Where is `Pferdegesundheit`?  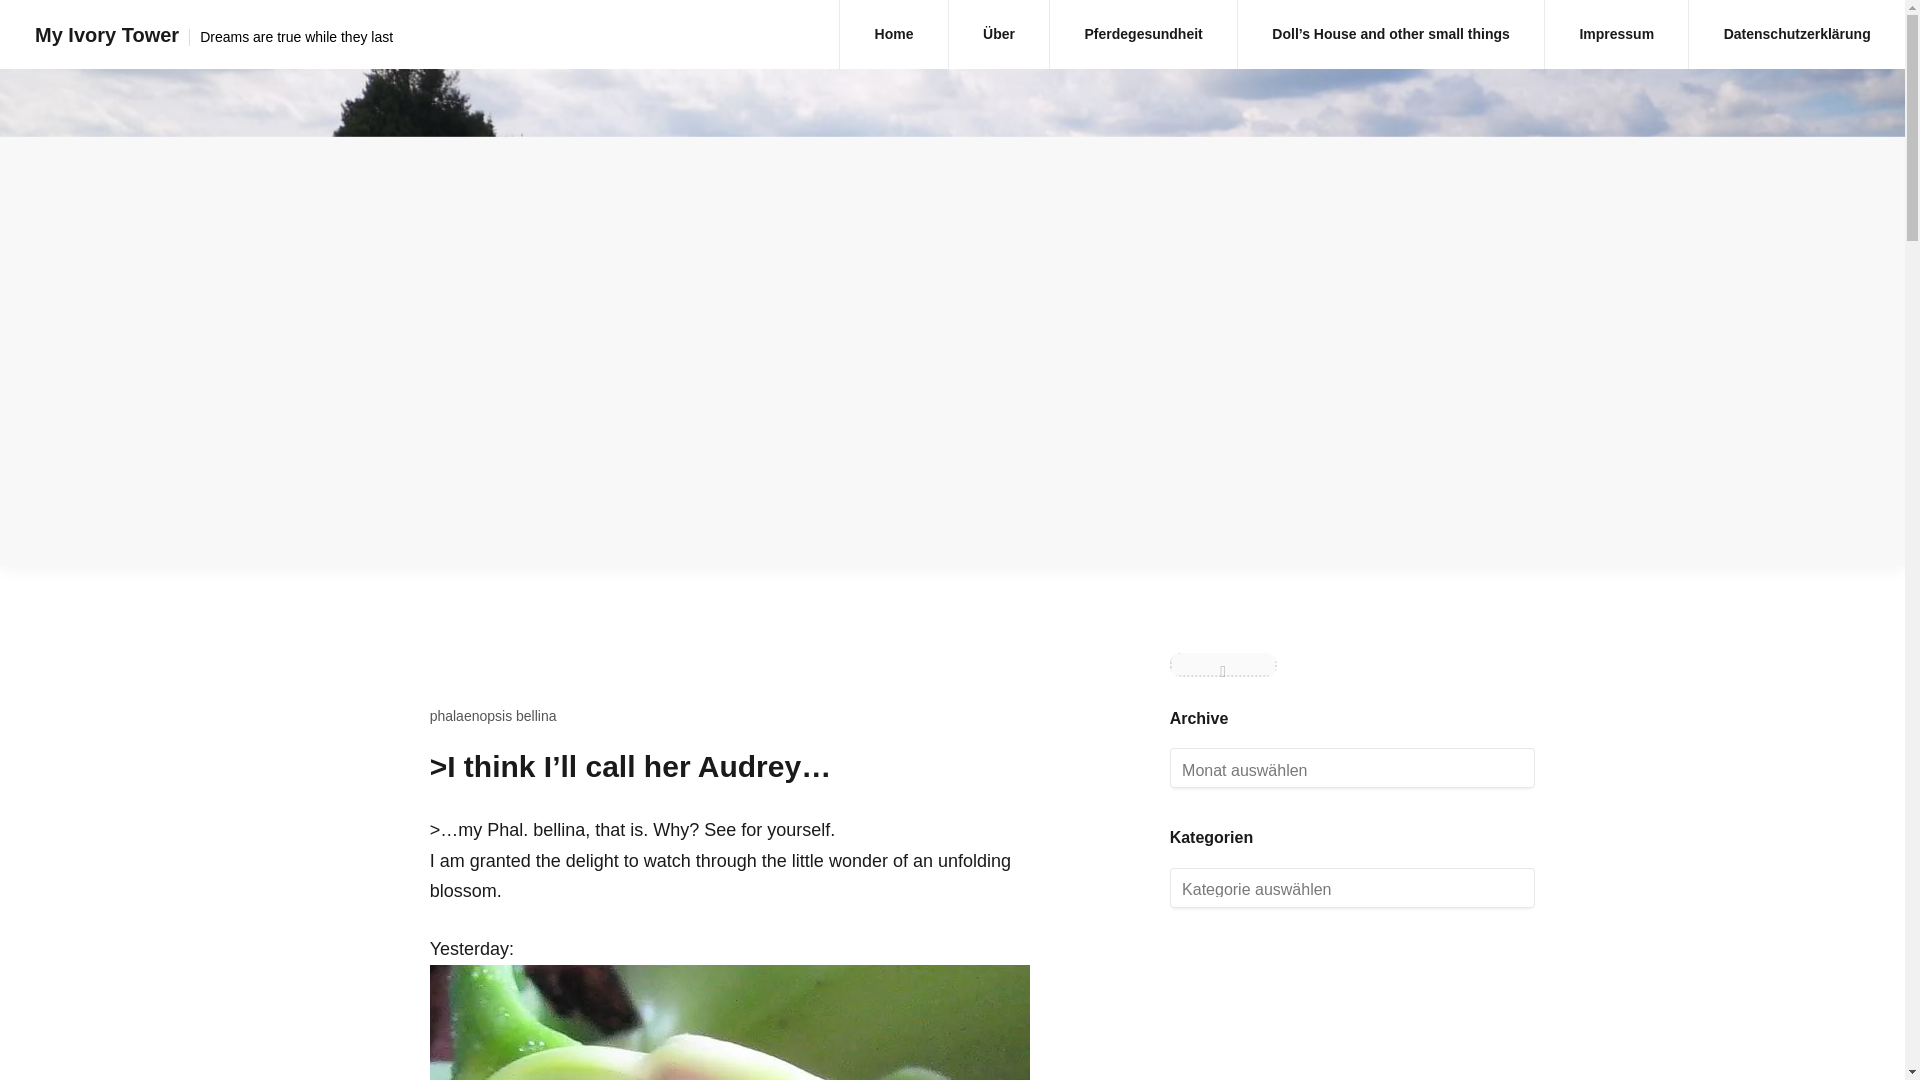
Pferdegesundheit is located at coordinates (1143, 34).